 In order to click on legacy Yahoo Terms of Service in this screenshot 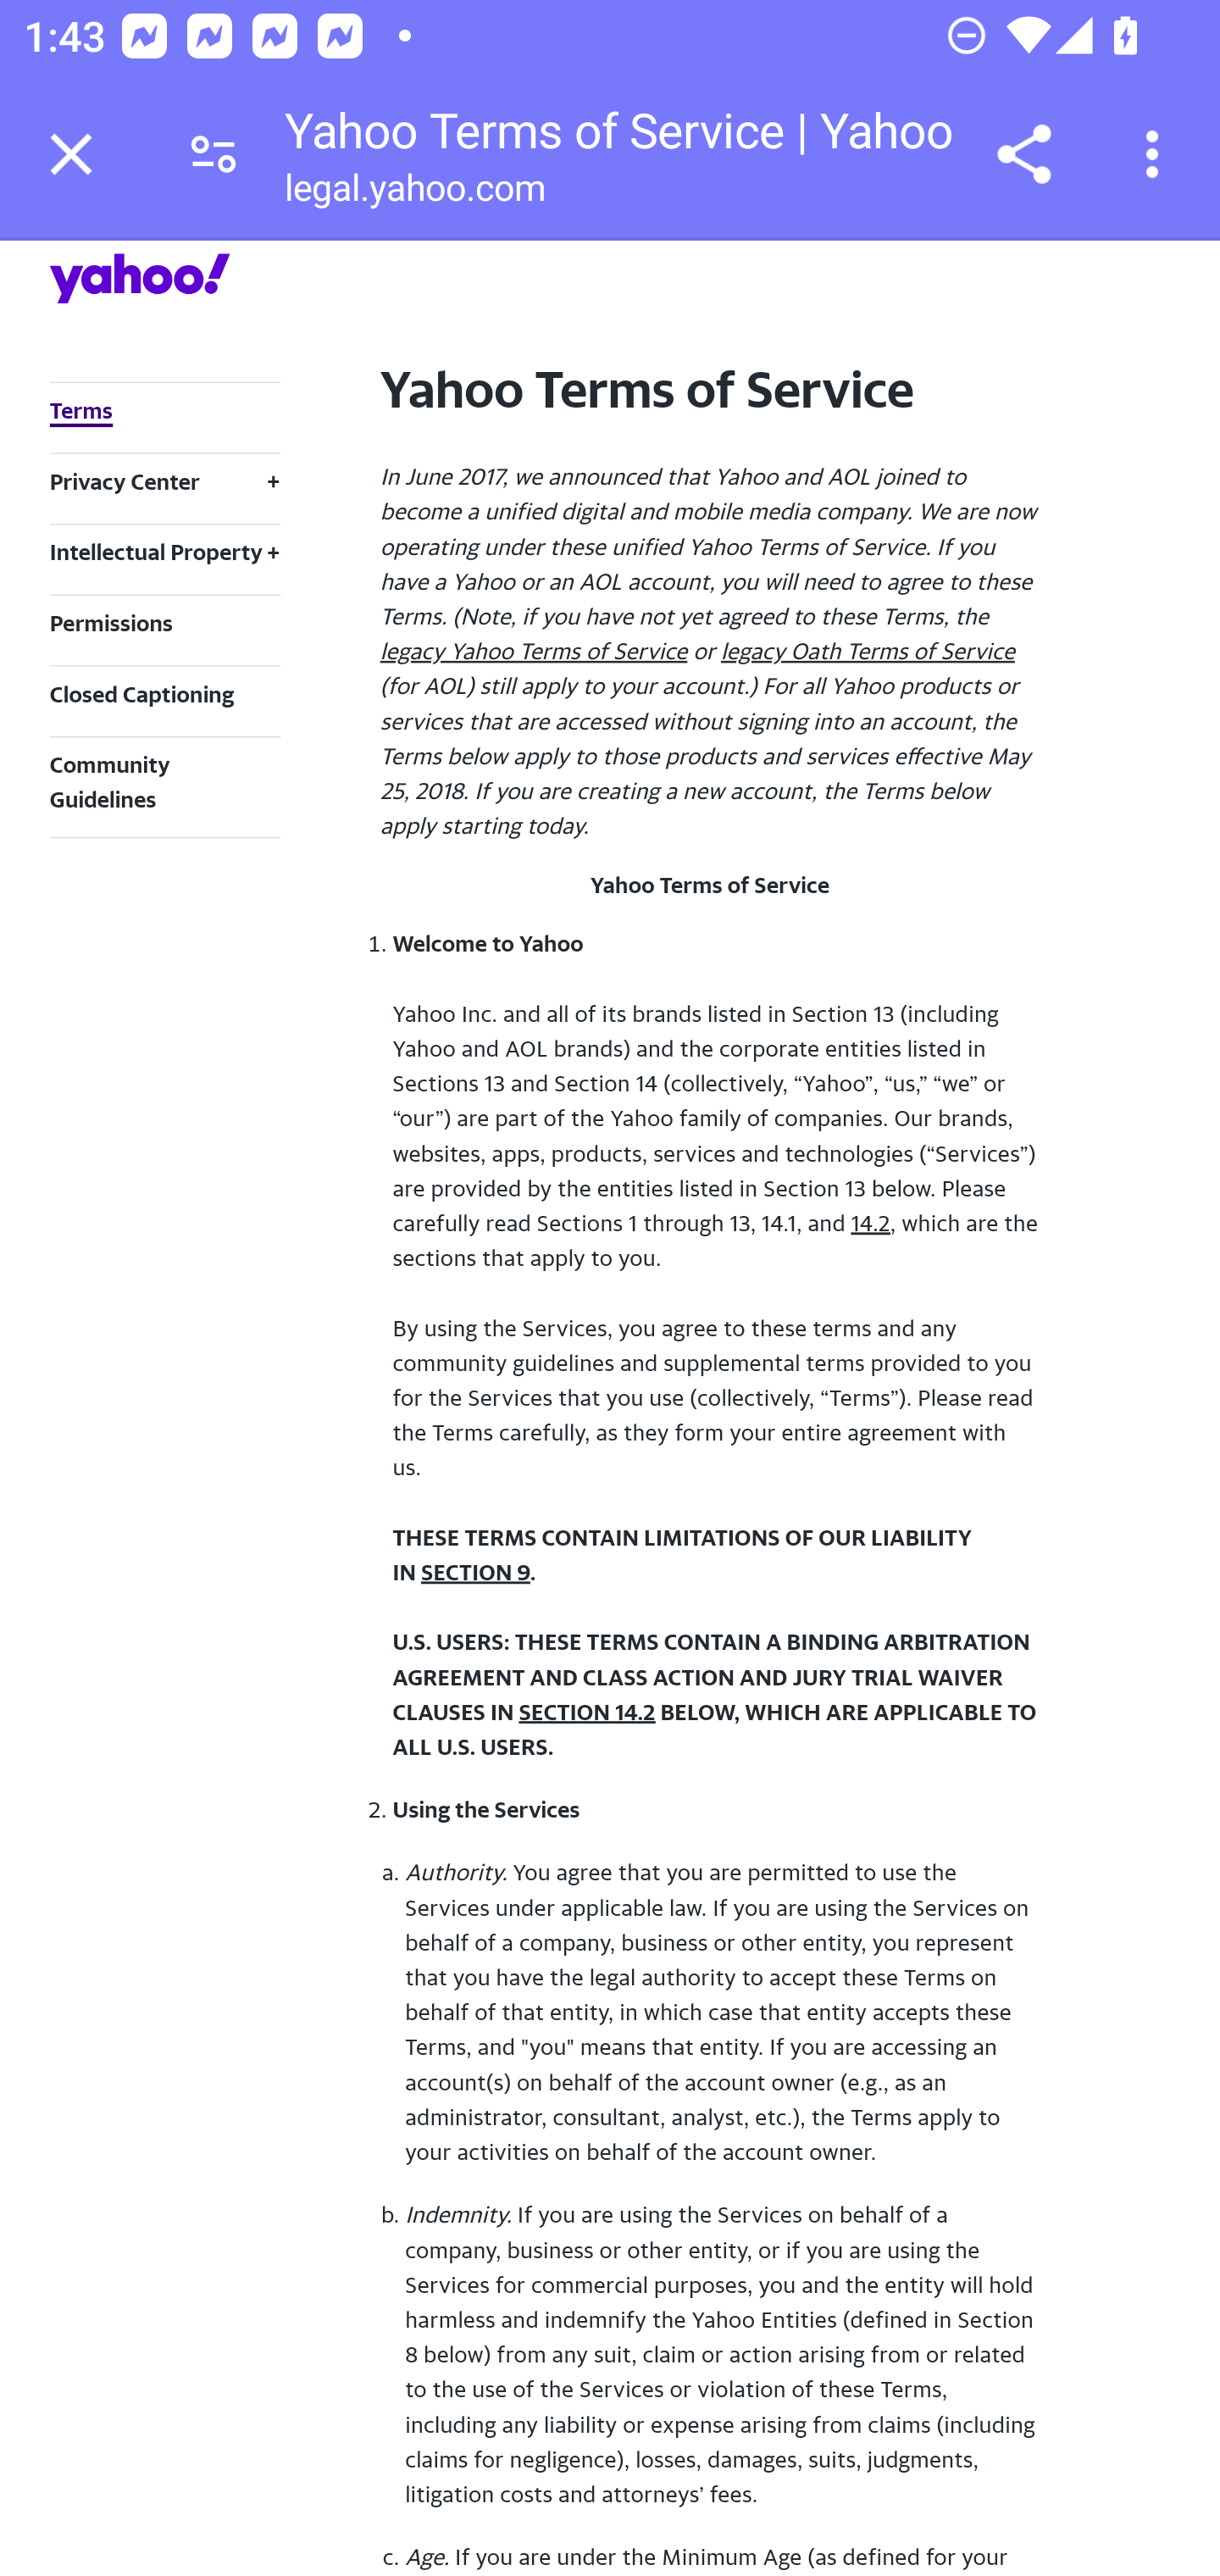, I will do `click(533, 650)`.